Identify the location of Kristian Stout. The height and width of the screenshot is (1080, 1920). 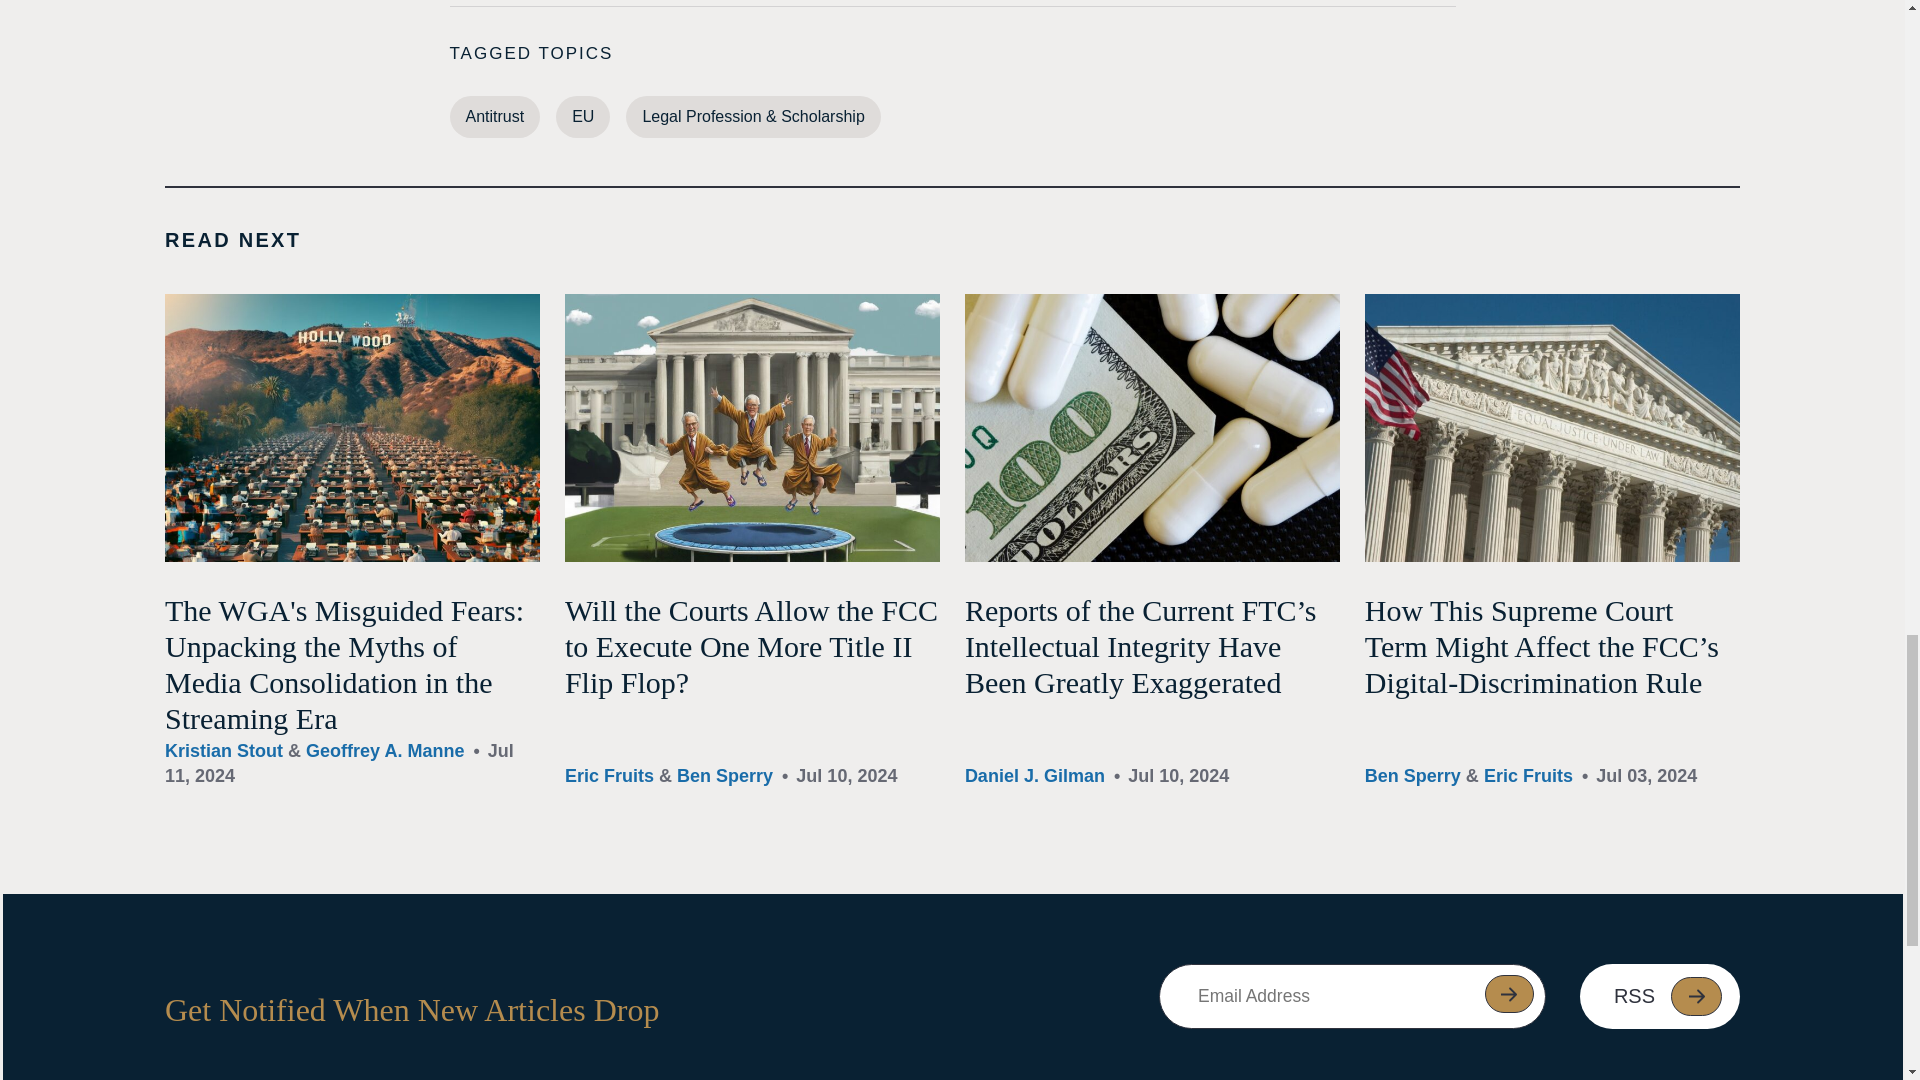
(224, 750).